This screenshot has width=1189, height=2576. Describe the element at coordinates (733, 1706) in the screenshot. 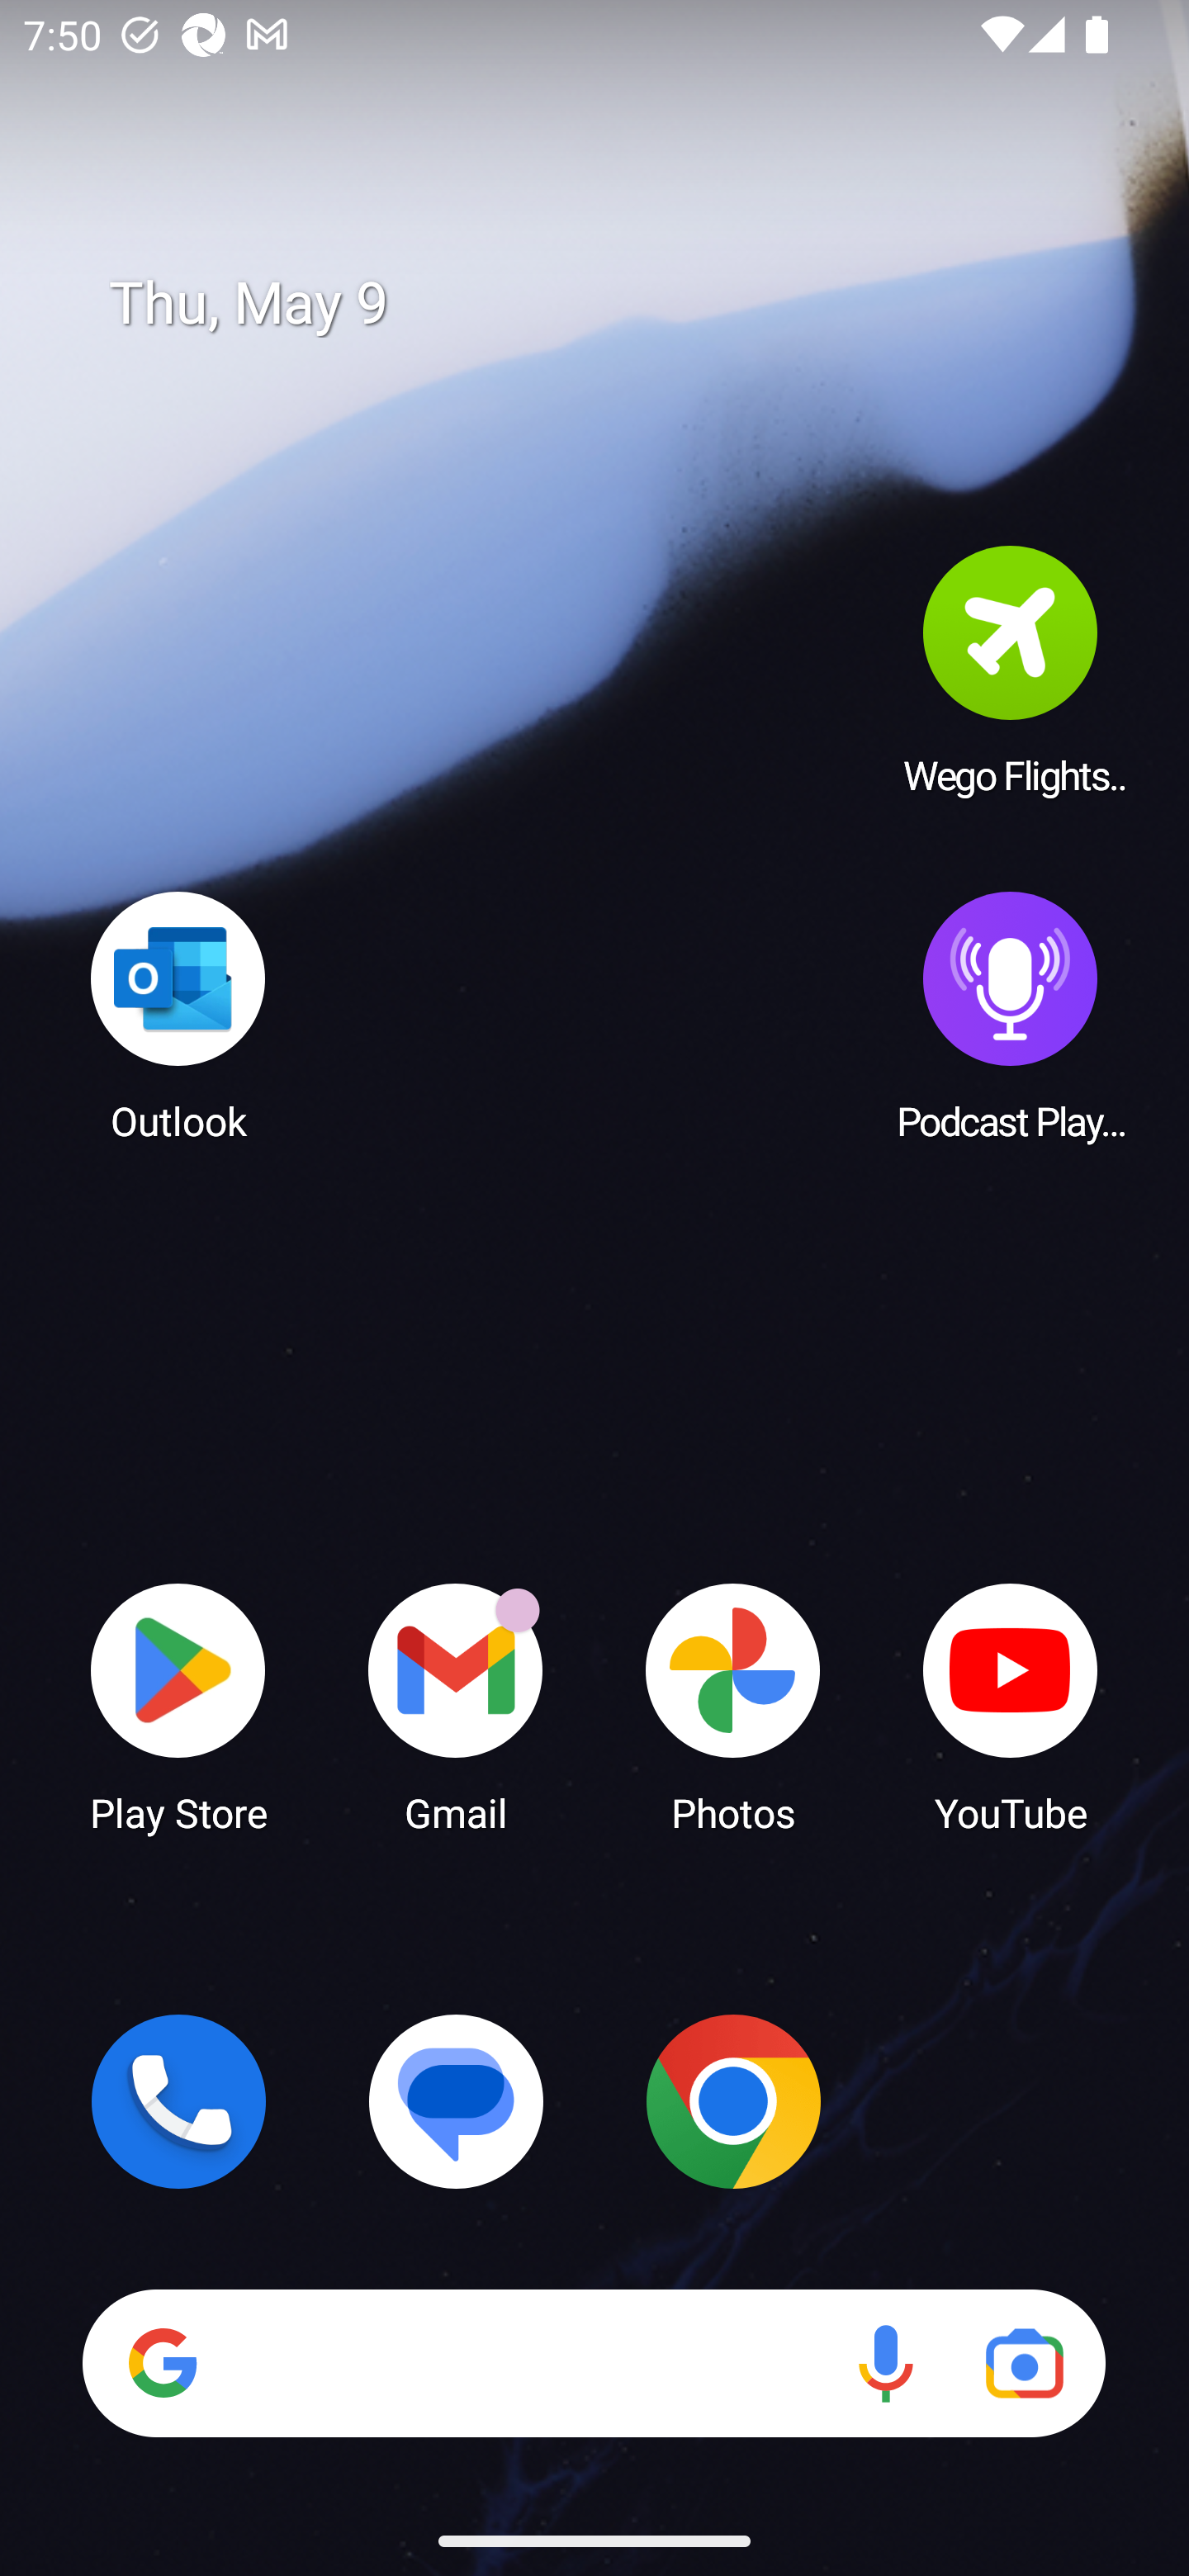

I see `Photos` at that location.